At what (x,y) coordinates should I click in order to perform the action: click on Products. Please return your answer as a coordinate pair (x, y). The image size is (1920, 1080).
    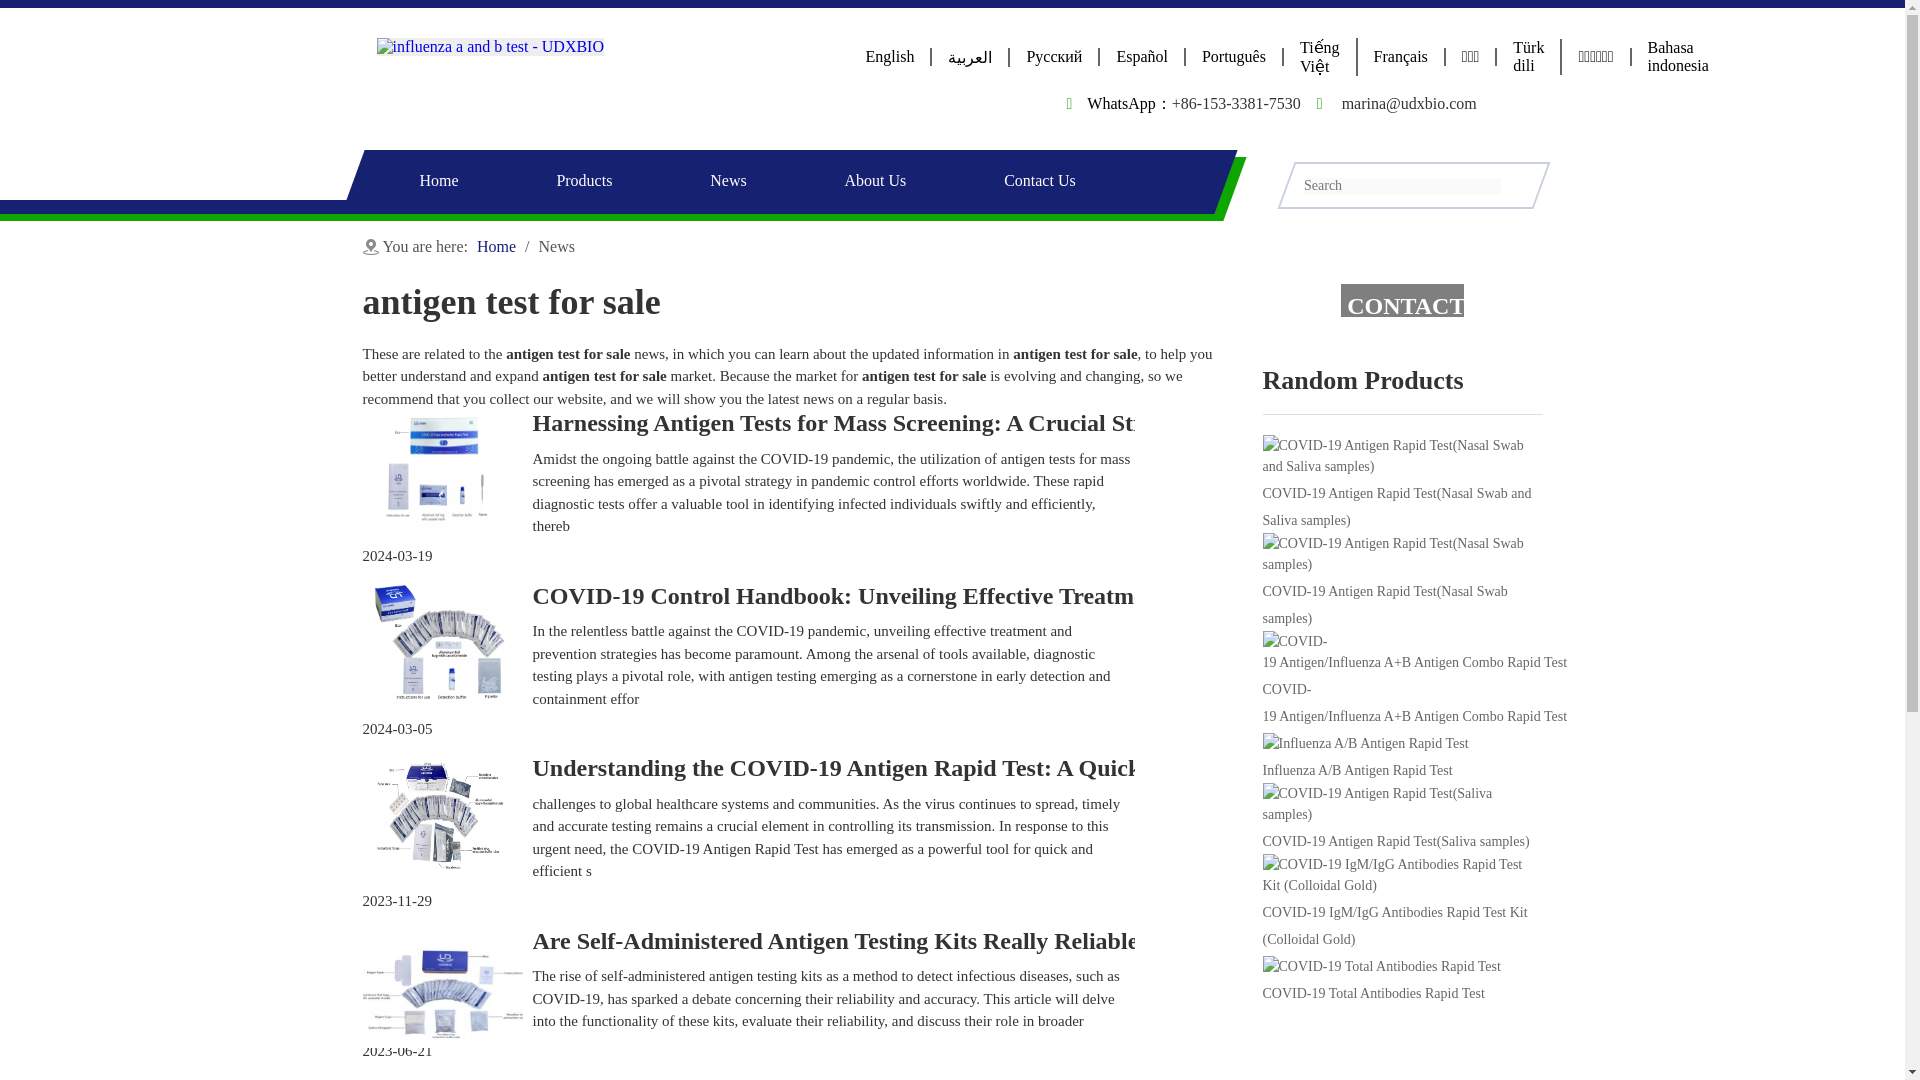
    Looking at the image, I should click on (584, 181).